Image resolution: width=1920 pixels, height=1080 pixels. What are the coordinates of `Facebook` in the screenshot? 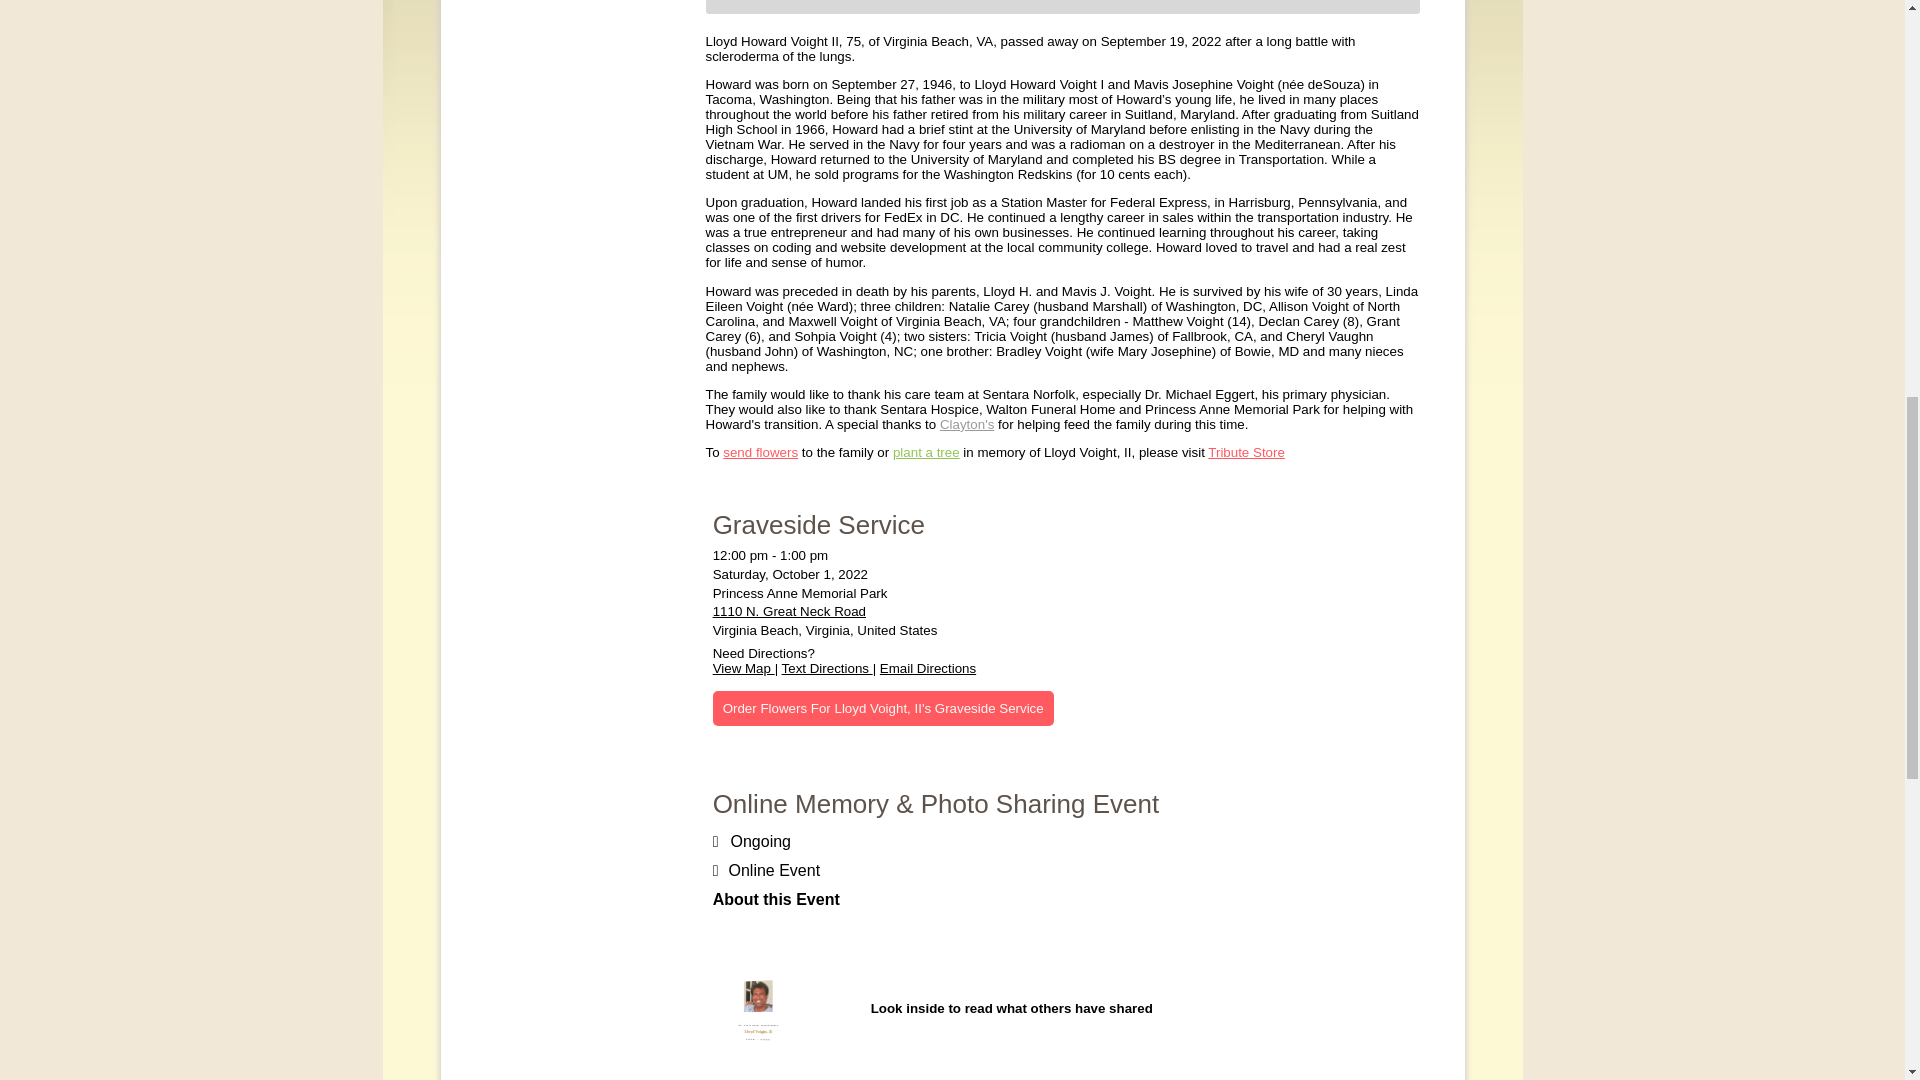 It's located at (512, 17).